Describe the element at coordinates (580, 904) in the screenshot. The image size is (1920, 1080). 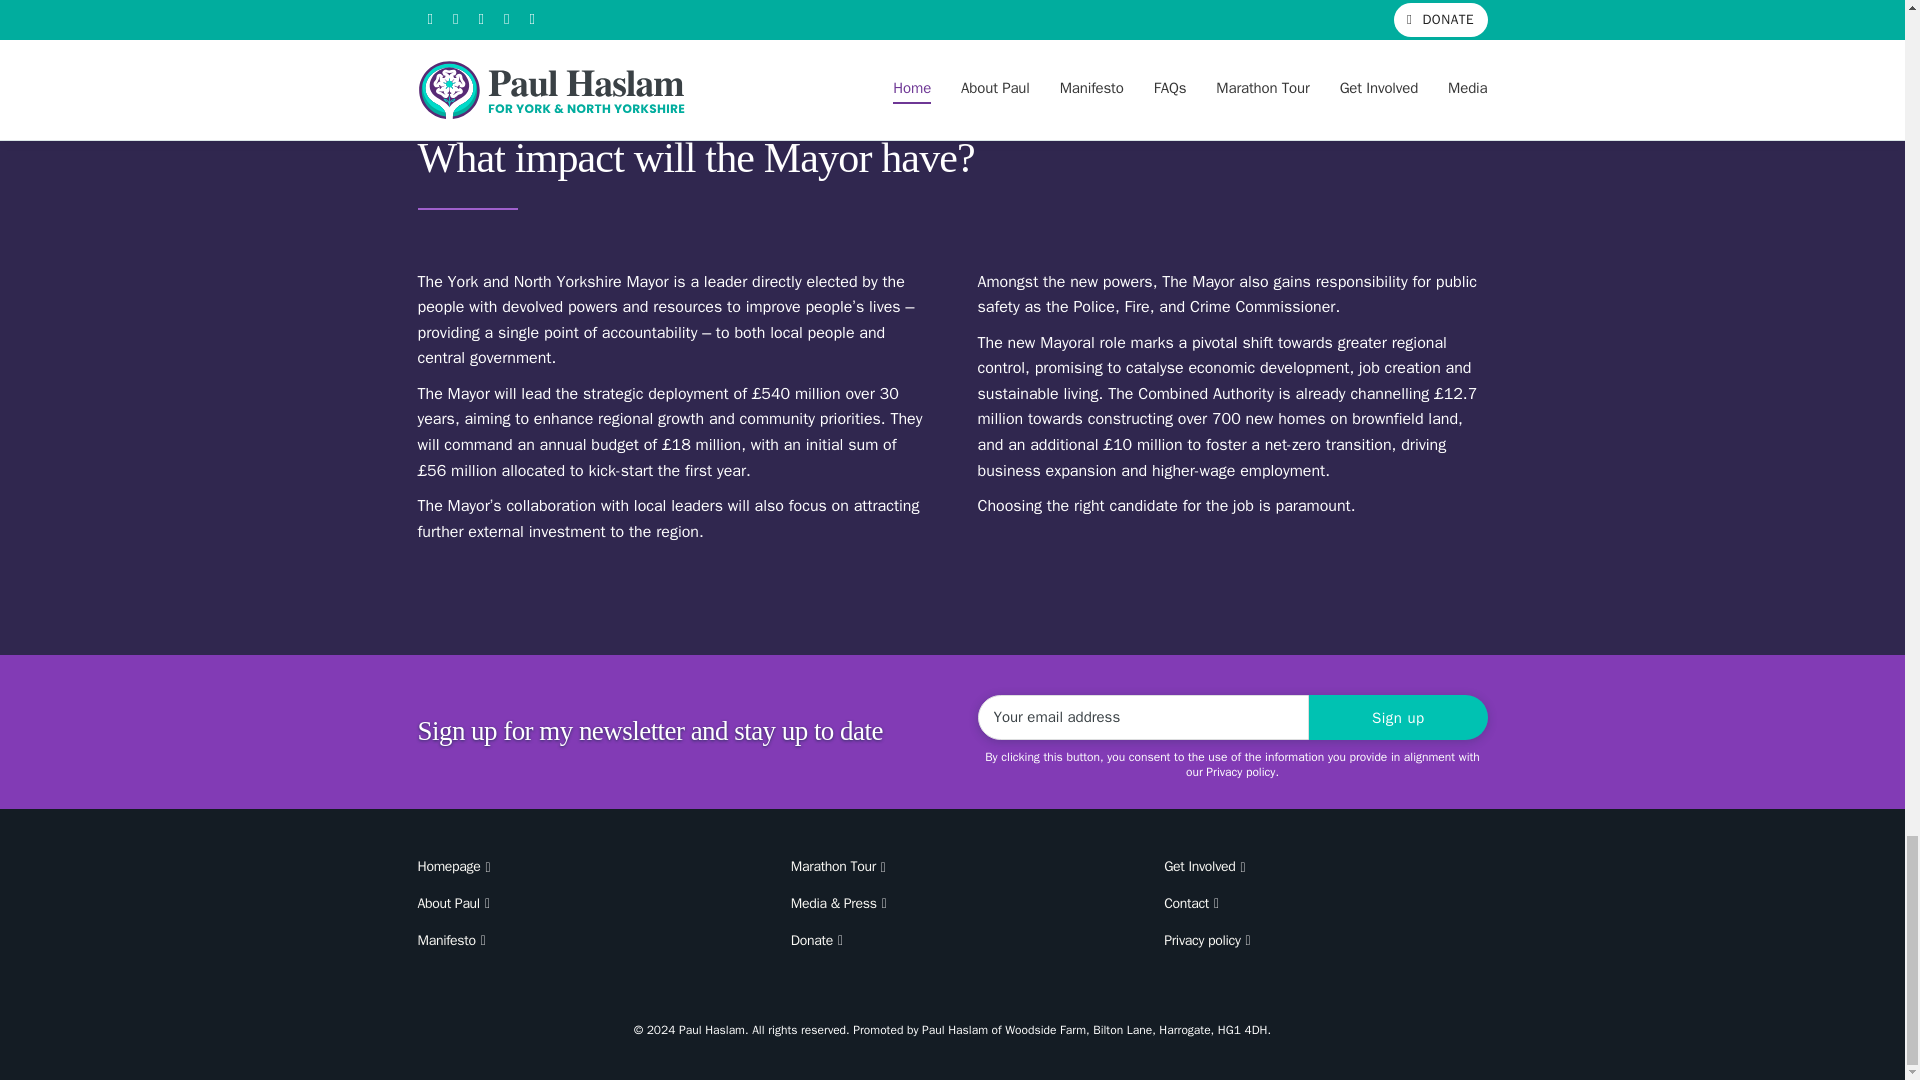
I see `About Paul` at that location.